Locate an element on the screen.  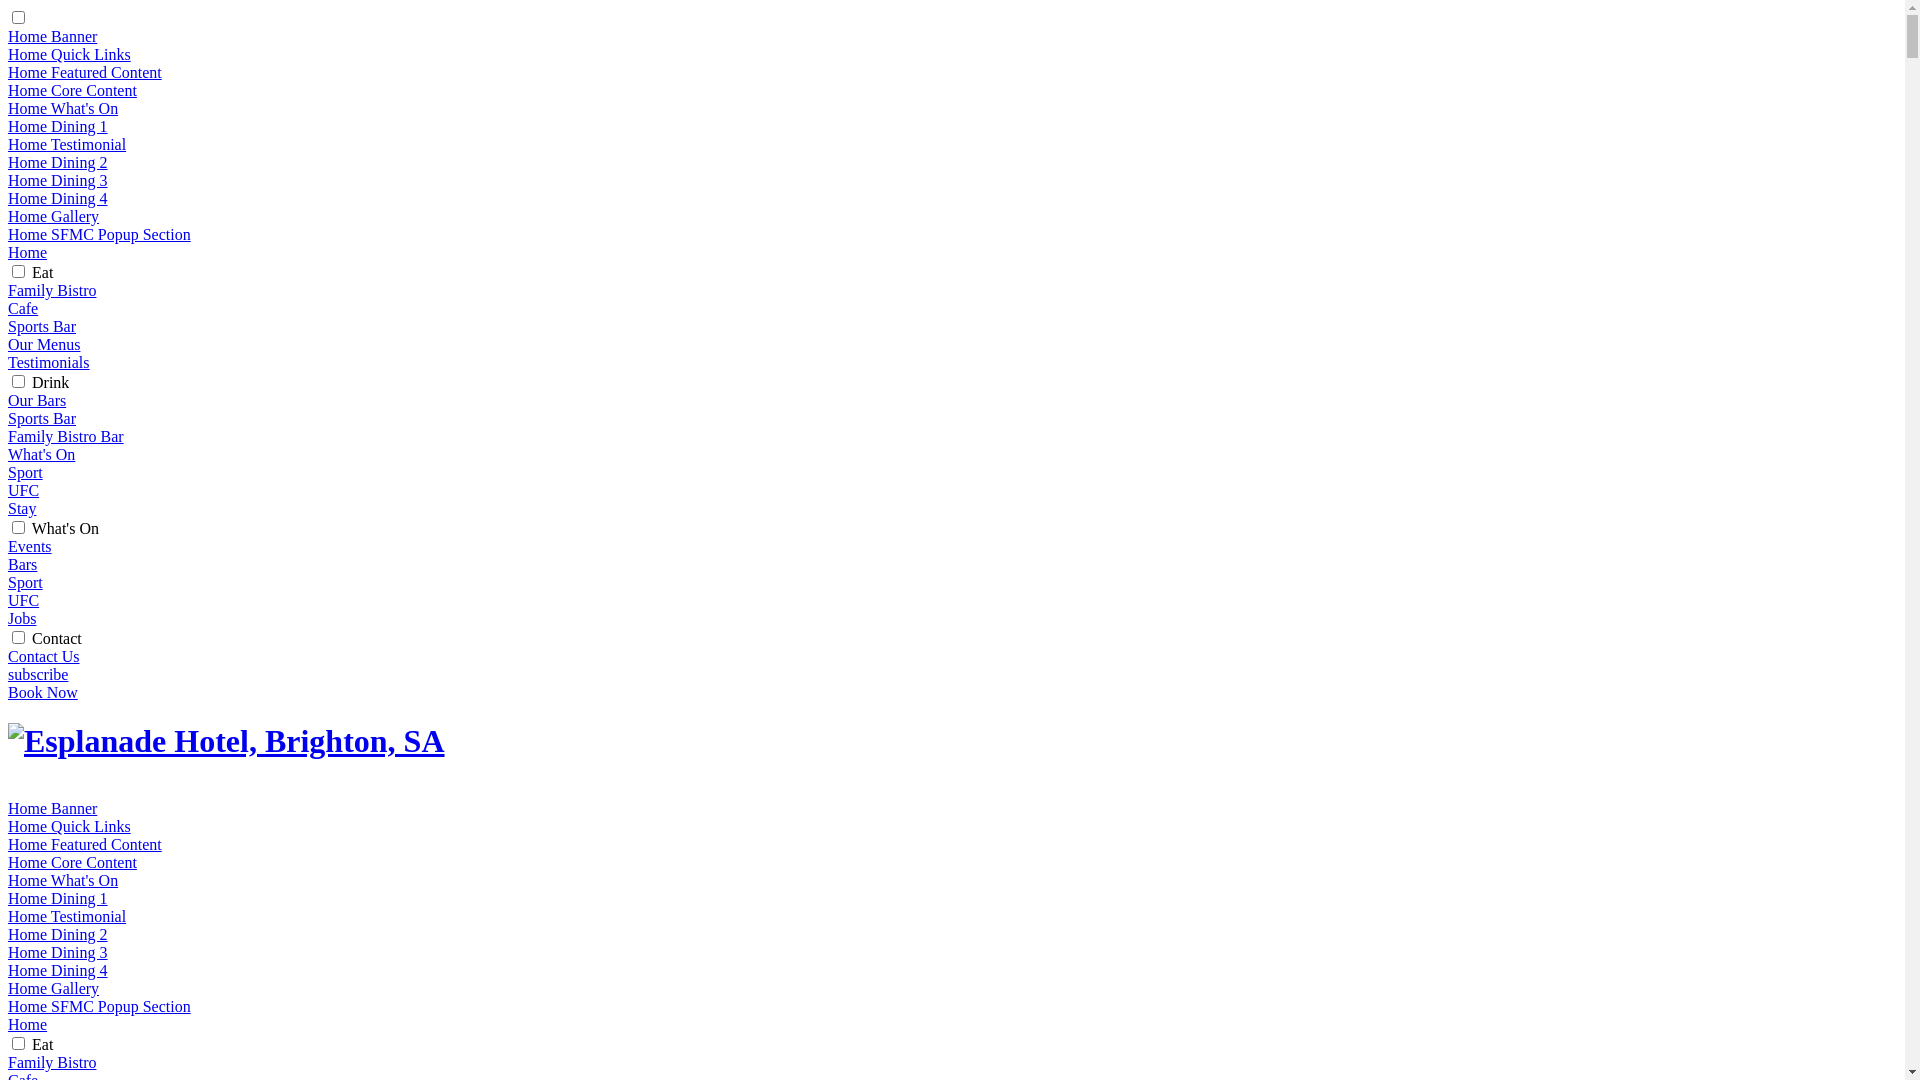
Home Banner is located at coordinates (52, 808).